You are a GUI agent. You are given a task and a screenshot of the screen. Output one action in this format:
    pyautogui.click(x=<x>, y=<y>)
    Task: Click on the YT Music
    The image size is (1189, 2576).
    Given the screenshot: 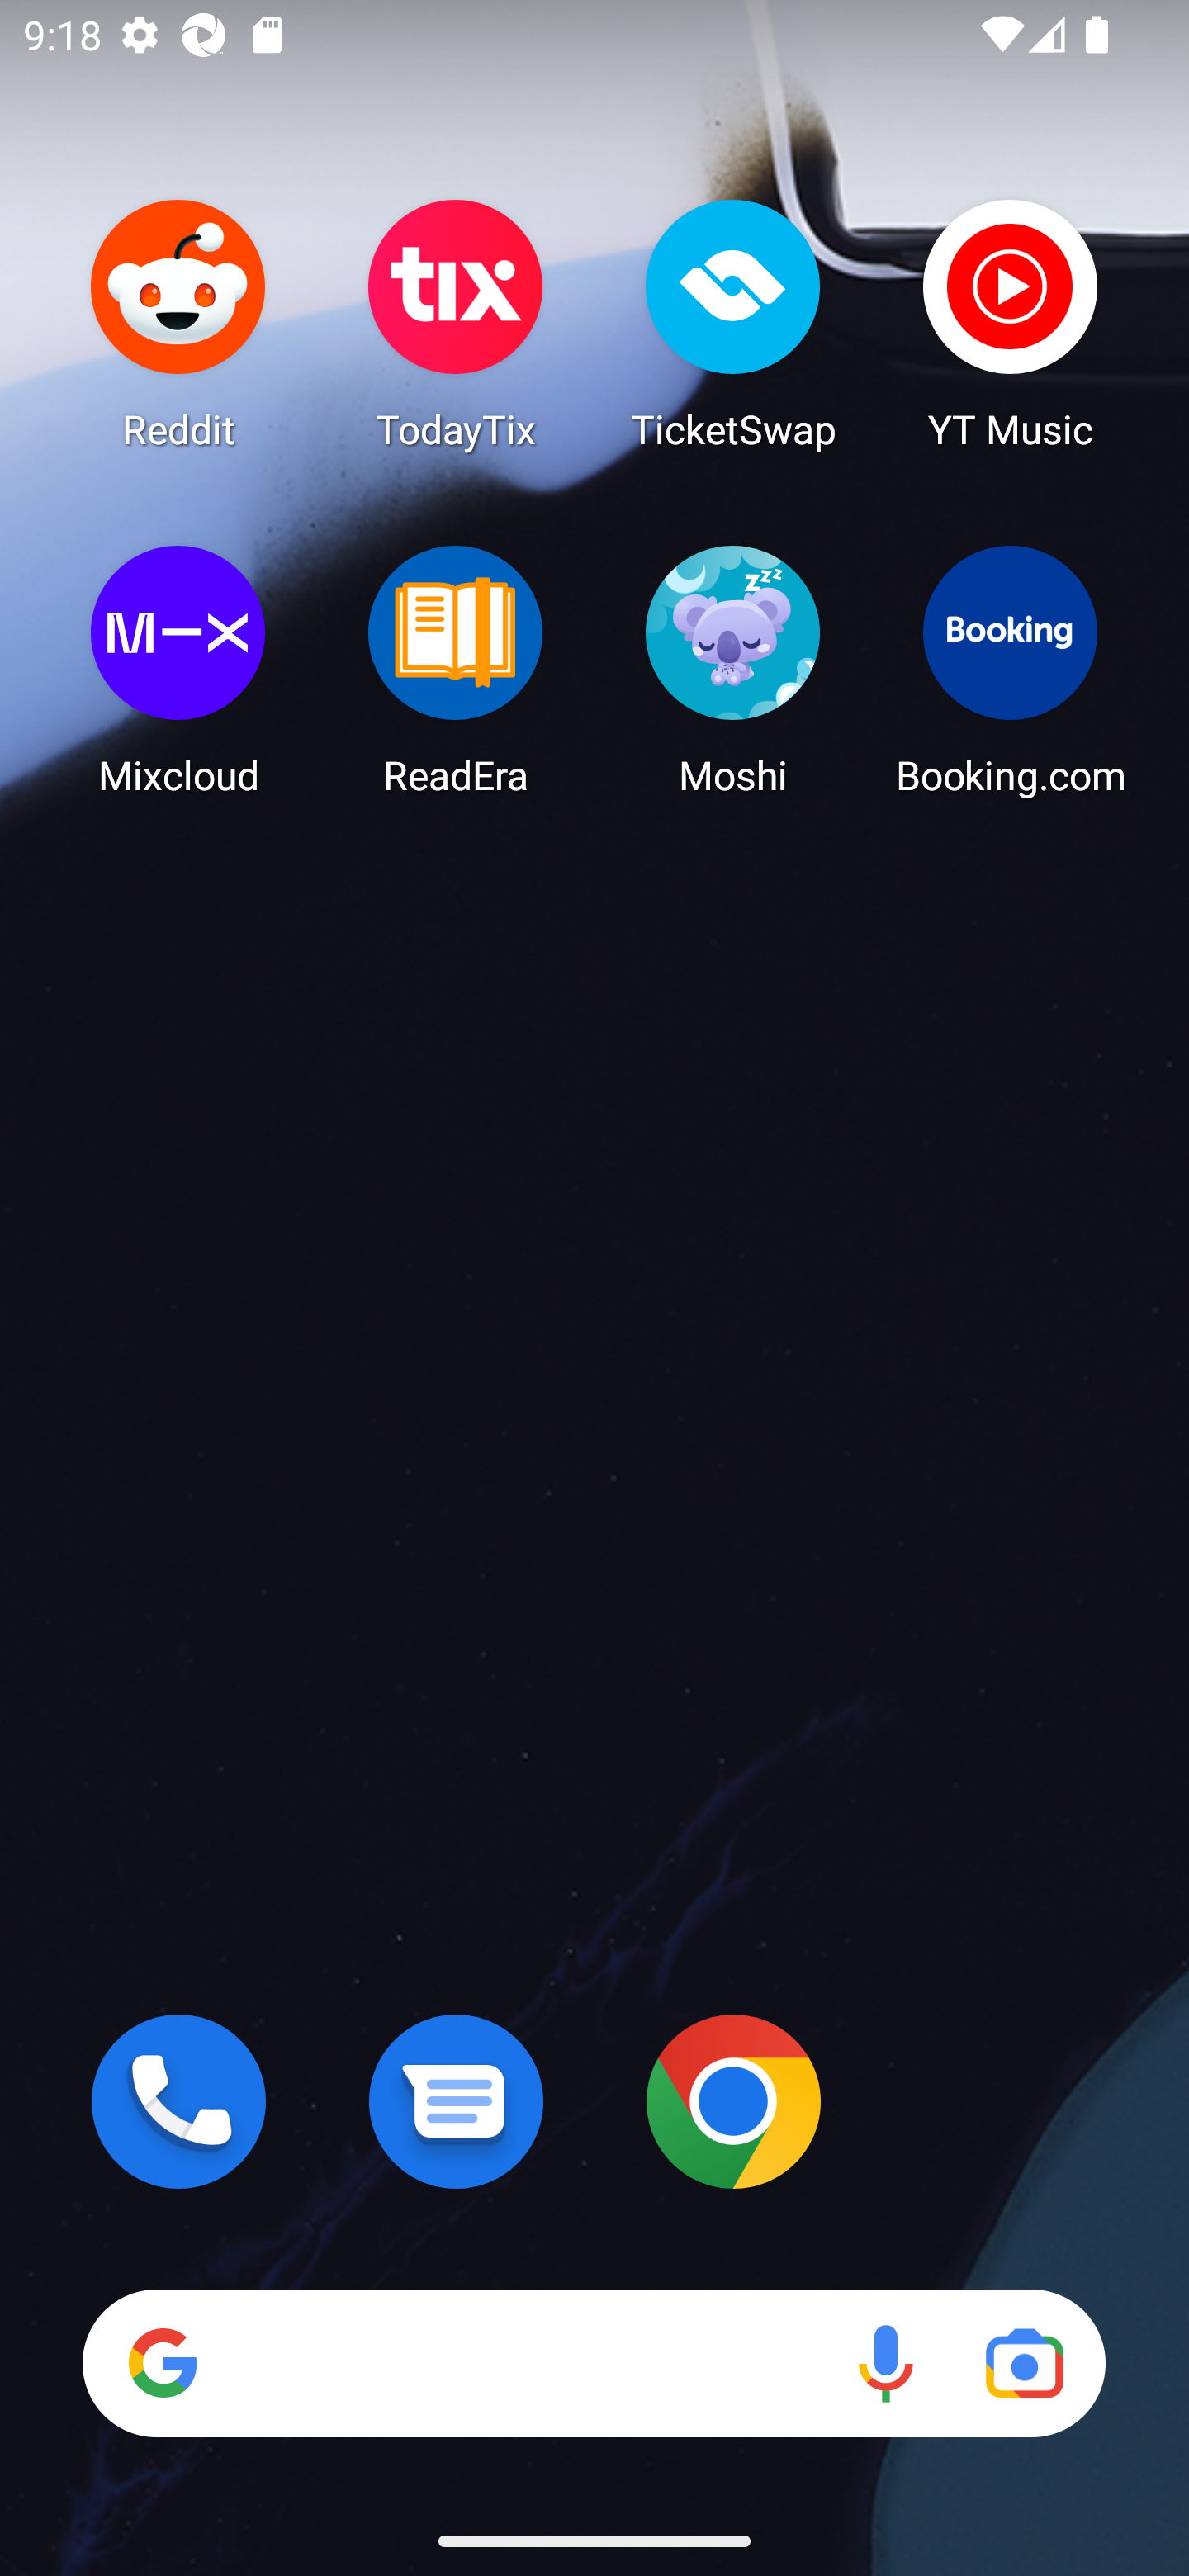 What is the action you would take?
    pyautogui.click(x=1011, y=324)
    